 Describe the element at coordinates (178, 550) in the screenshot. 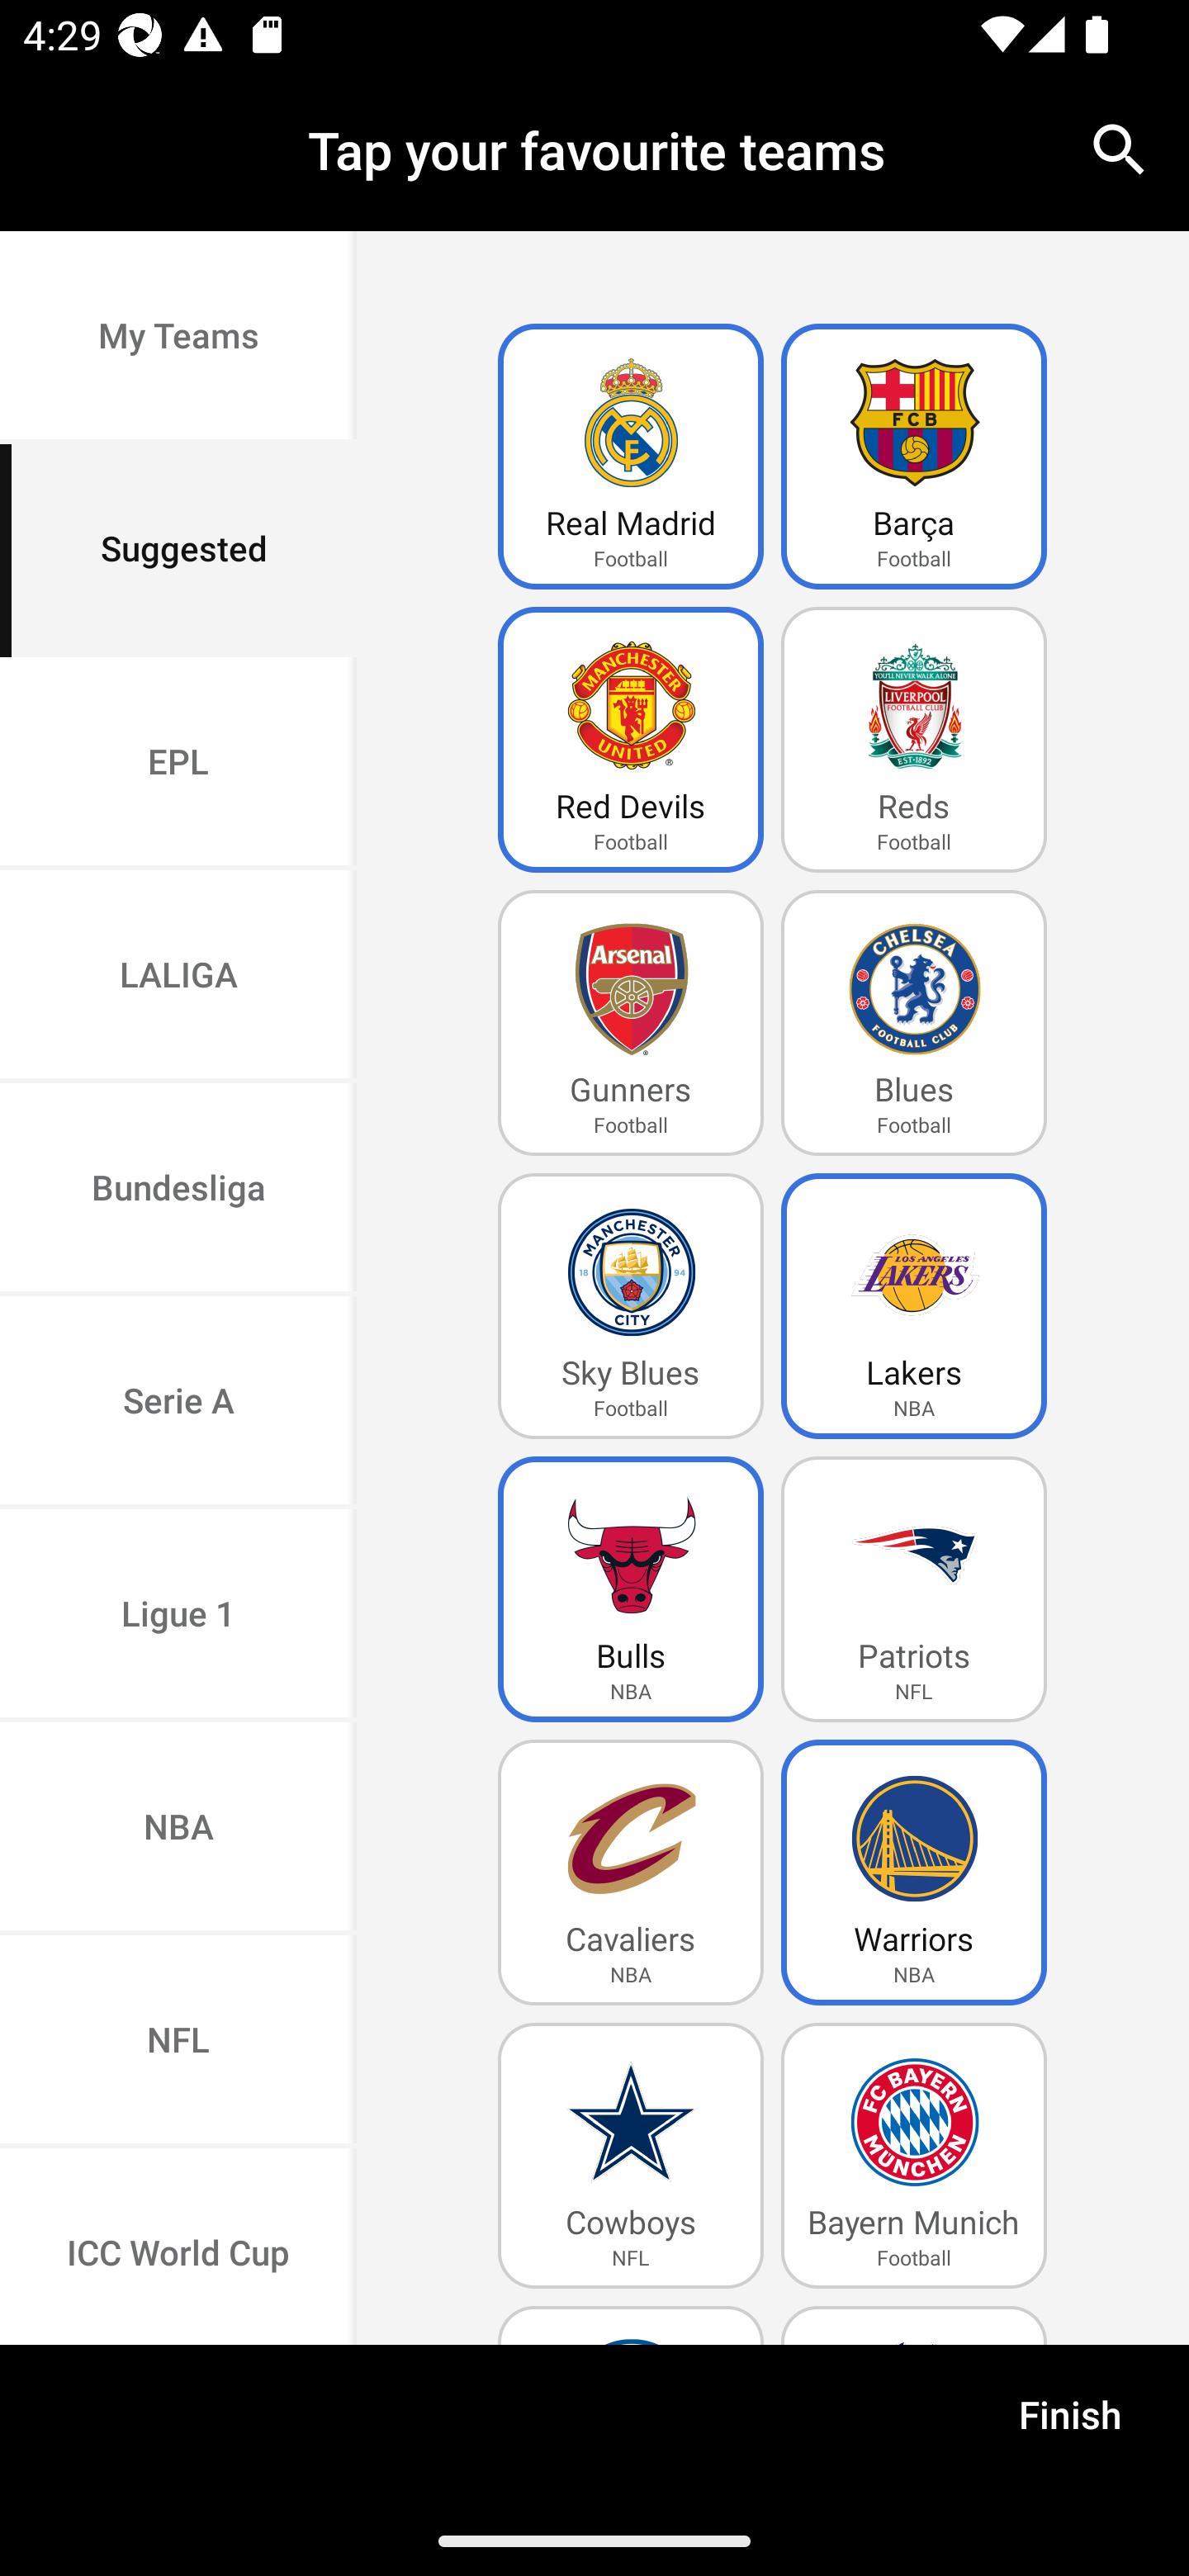

I see `Suggested` at that location.